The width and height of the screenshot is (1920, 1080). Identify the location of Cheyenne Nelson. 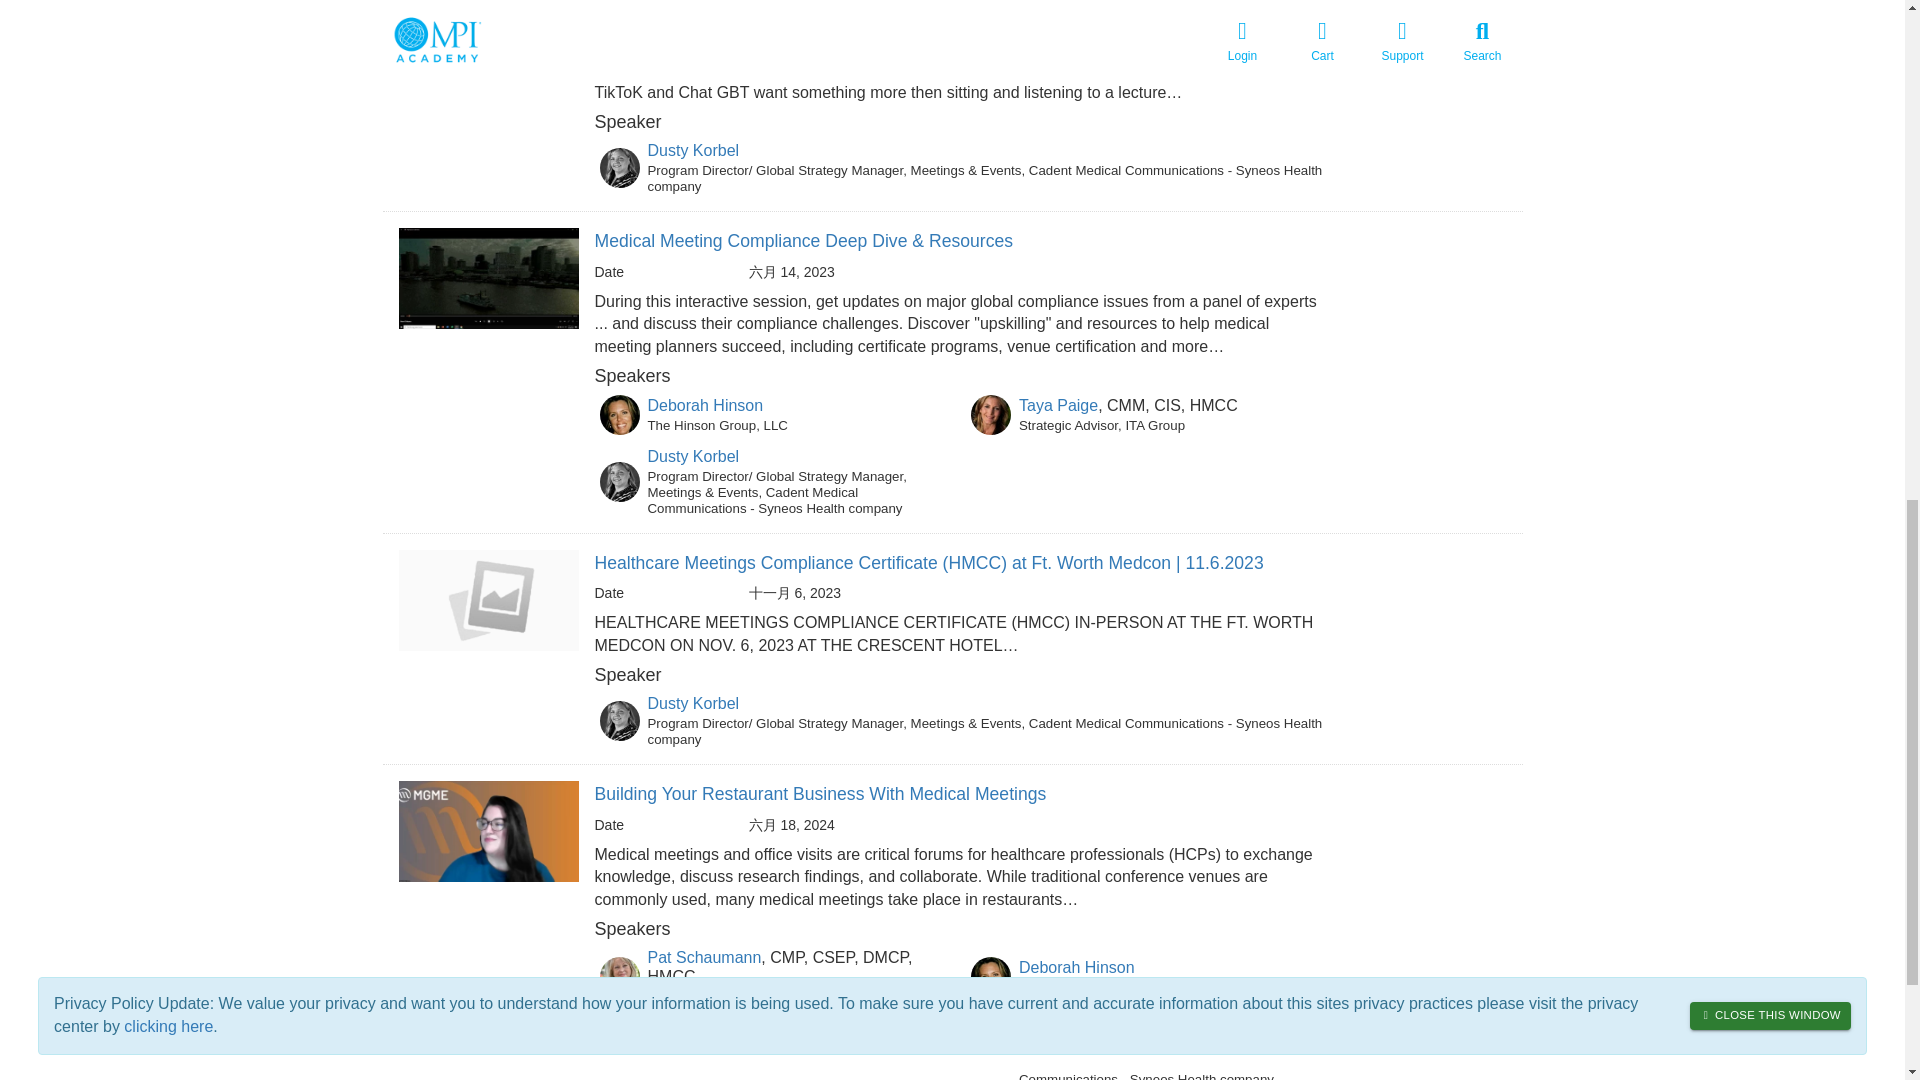
(712, 1042).